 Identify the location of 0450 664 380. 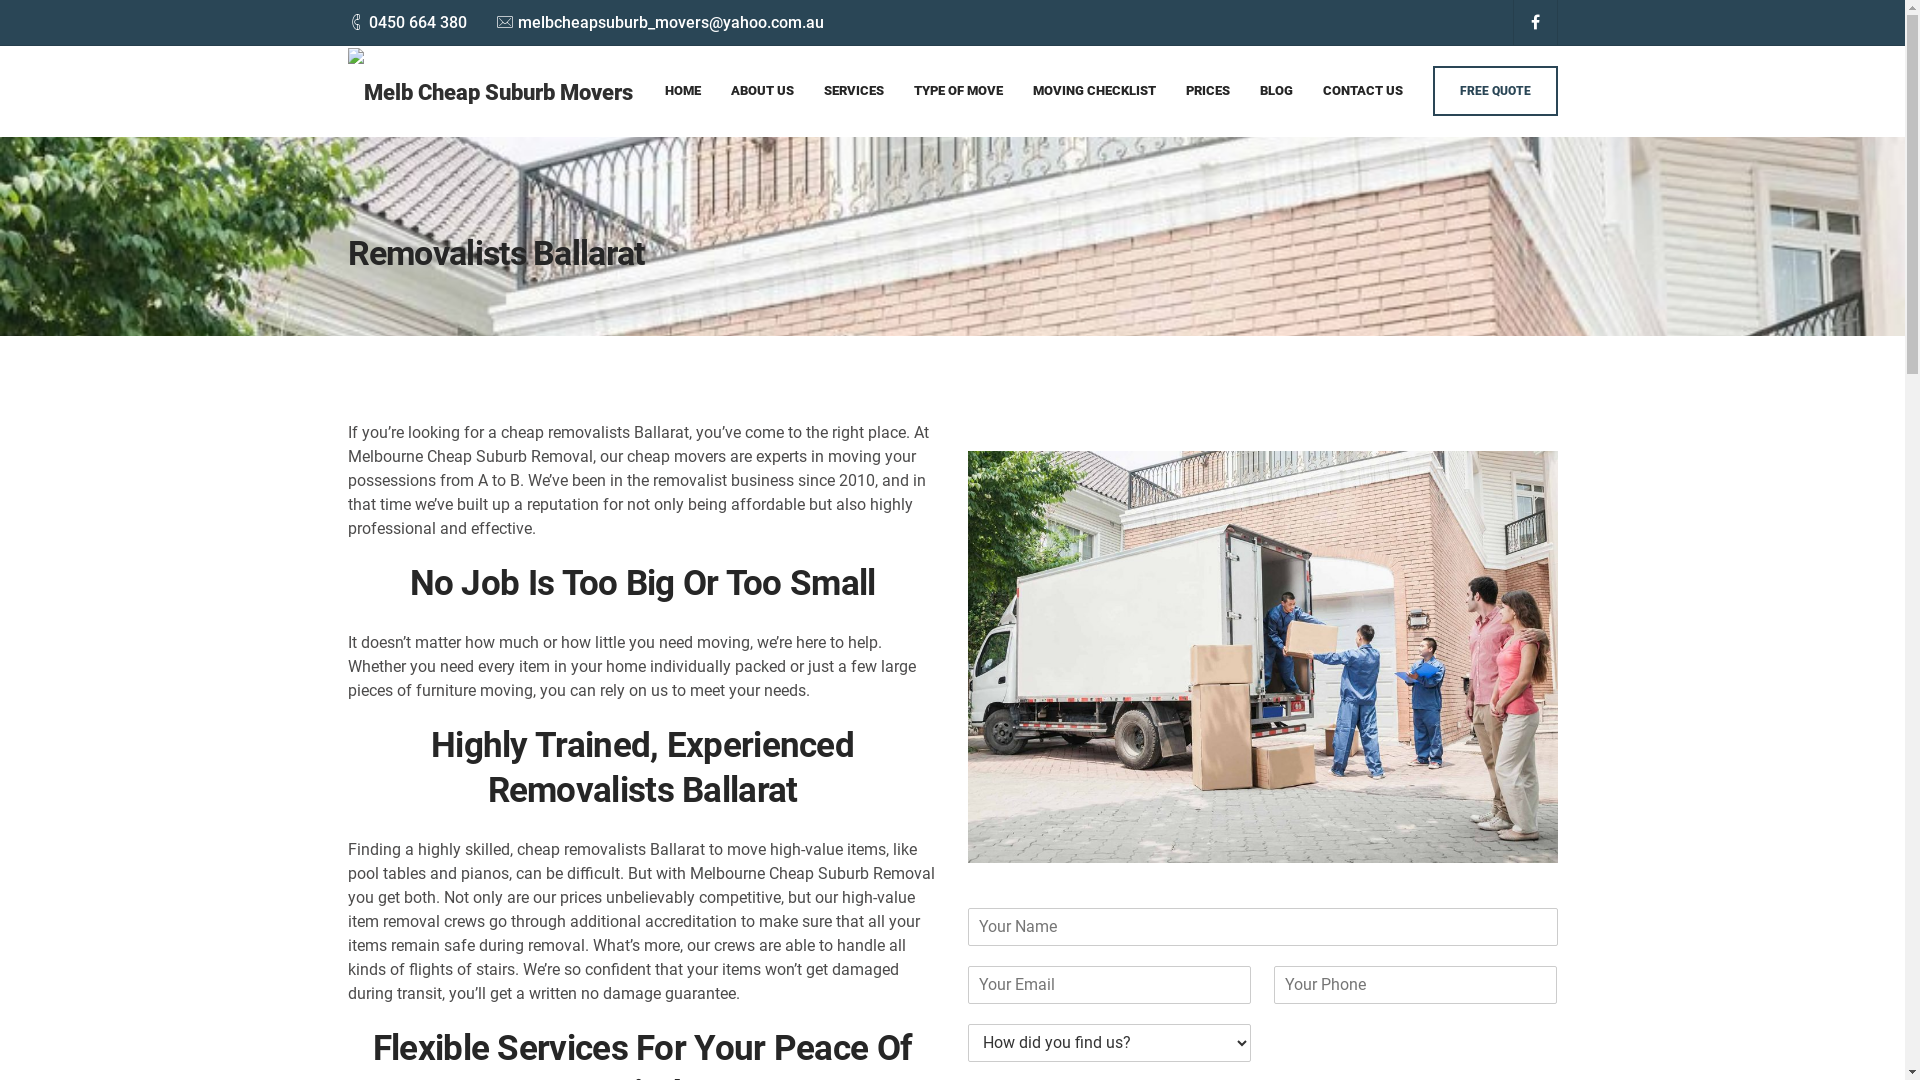
(555, 448).